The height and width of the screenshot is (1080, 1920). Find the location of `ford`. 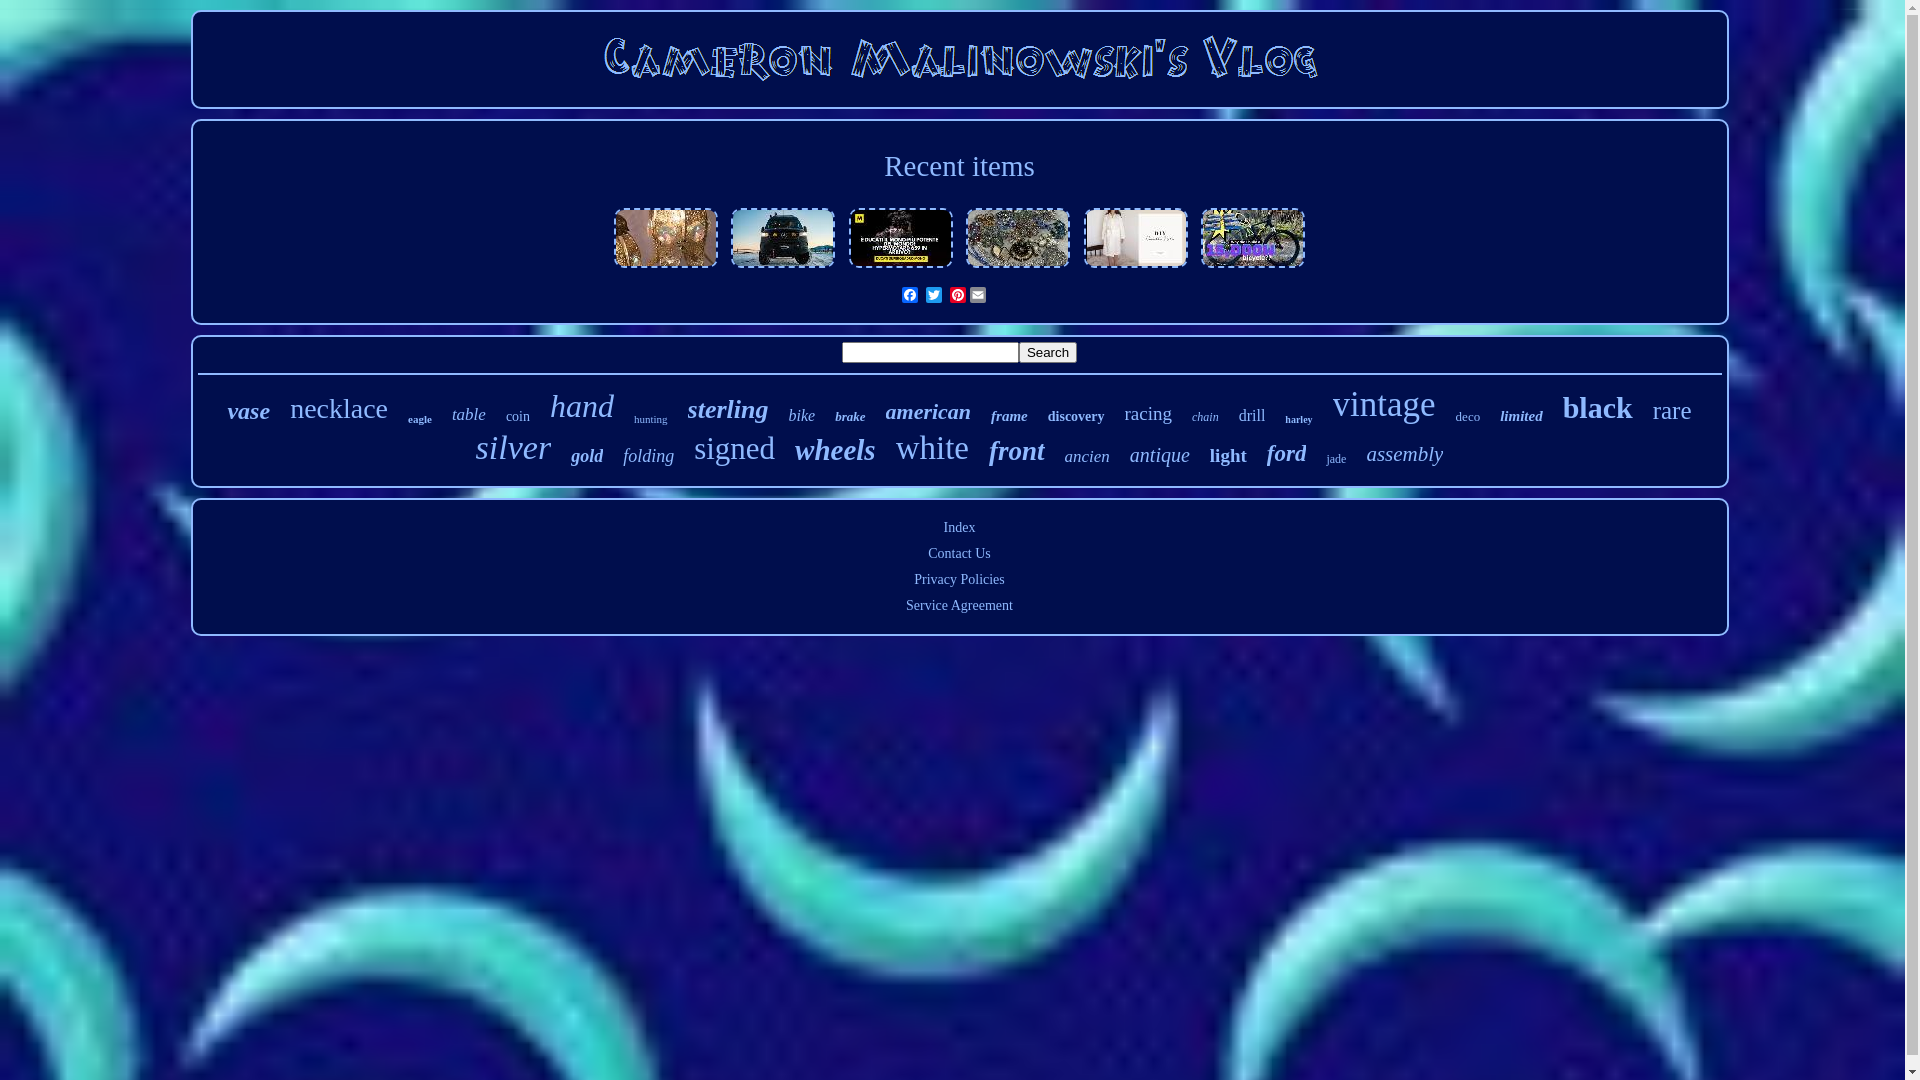

ford is located at coordinates (1287, 454).